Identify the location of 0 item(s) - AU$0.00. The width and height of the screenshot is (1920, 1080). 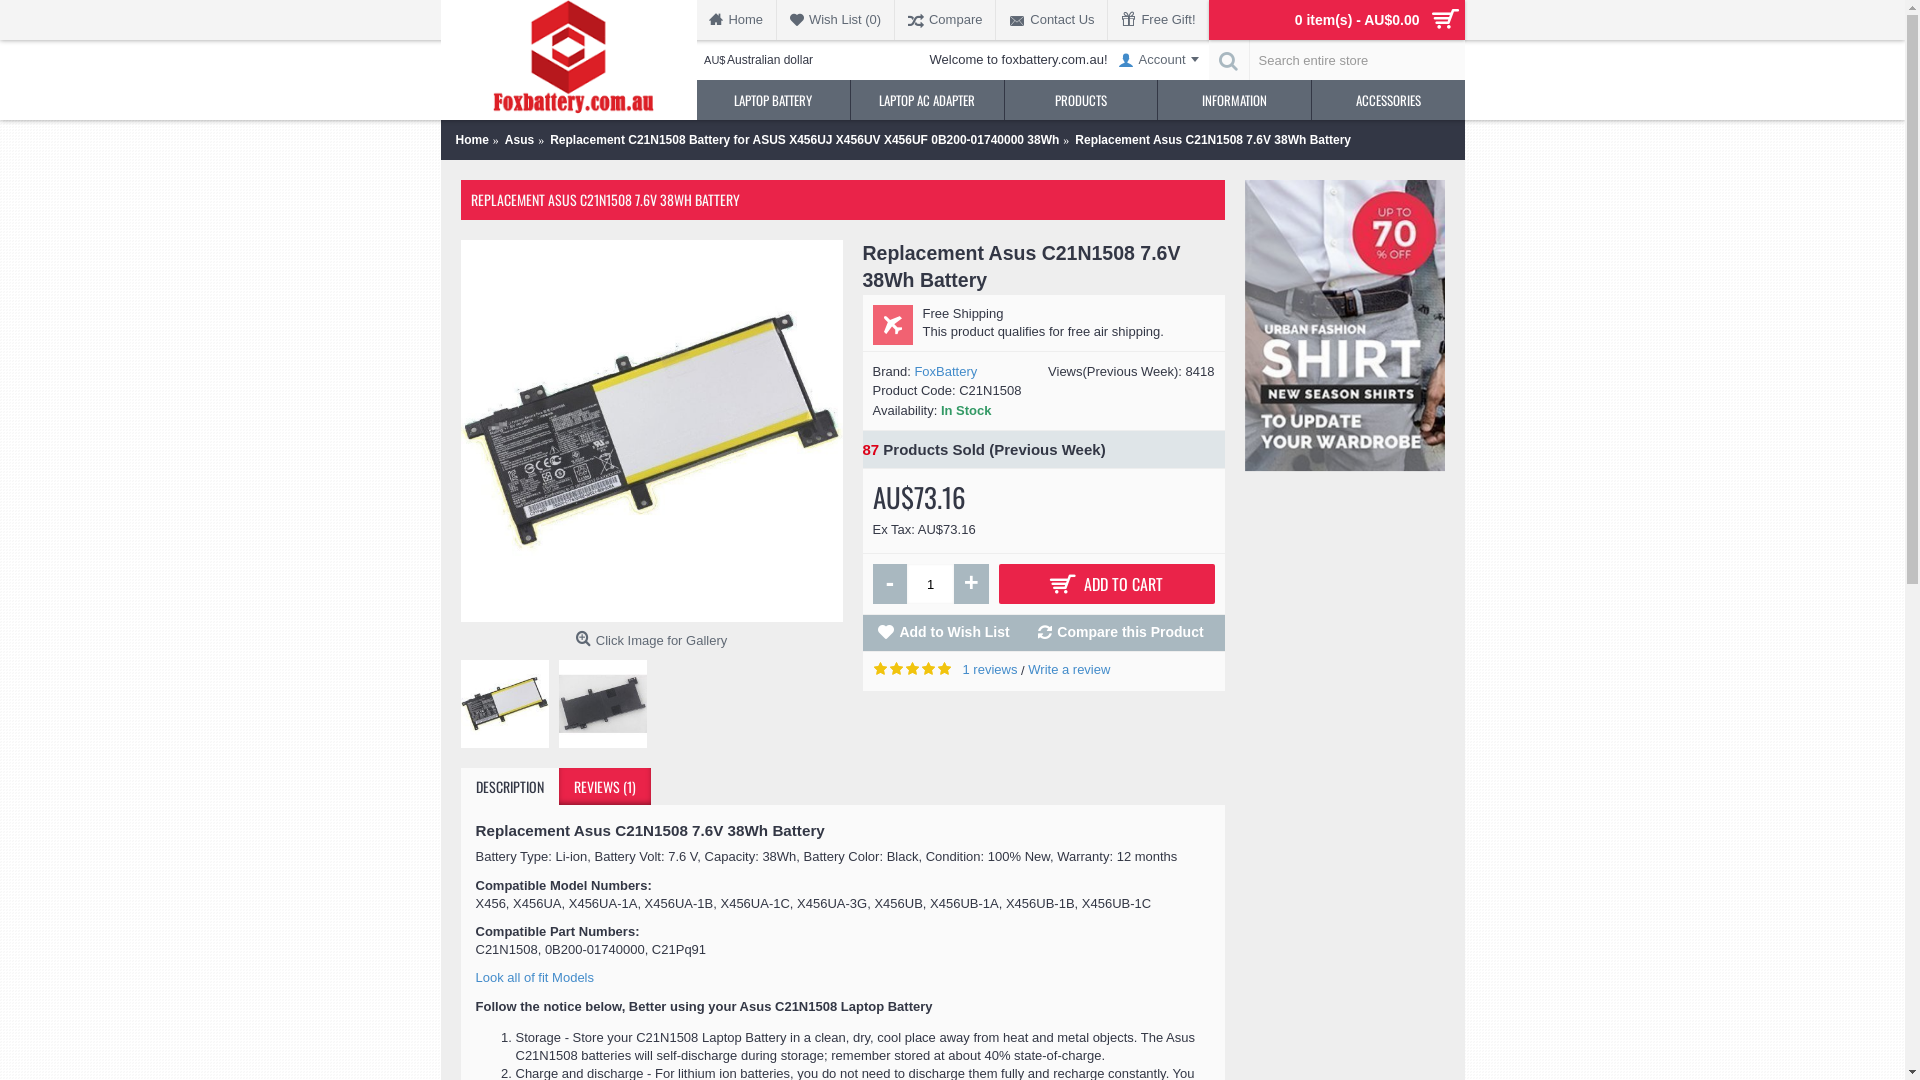
(1336, 20).